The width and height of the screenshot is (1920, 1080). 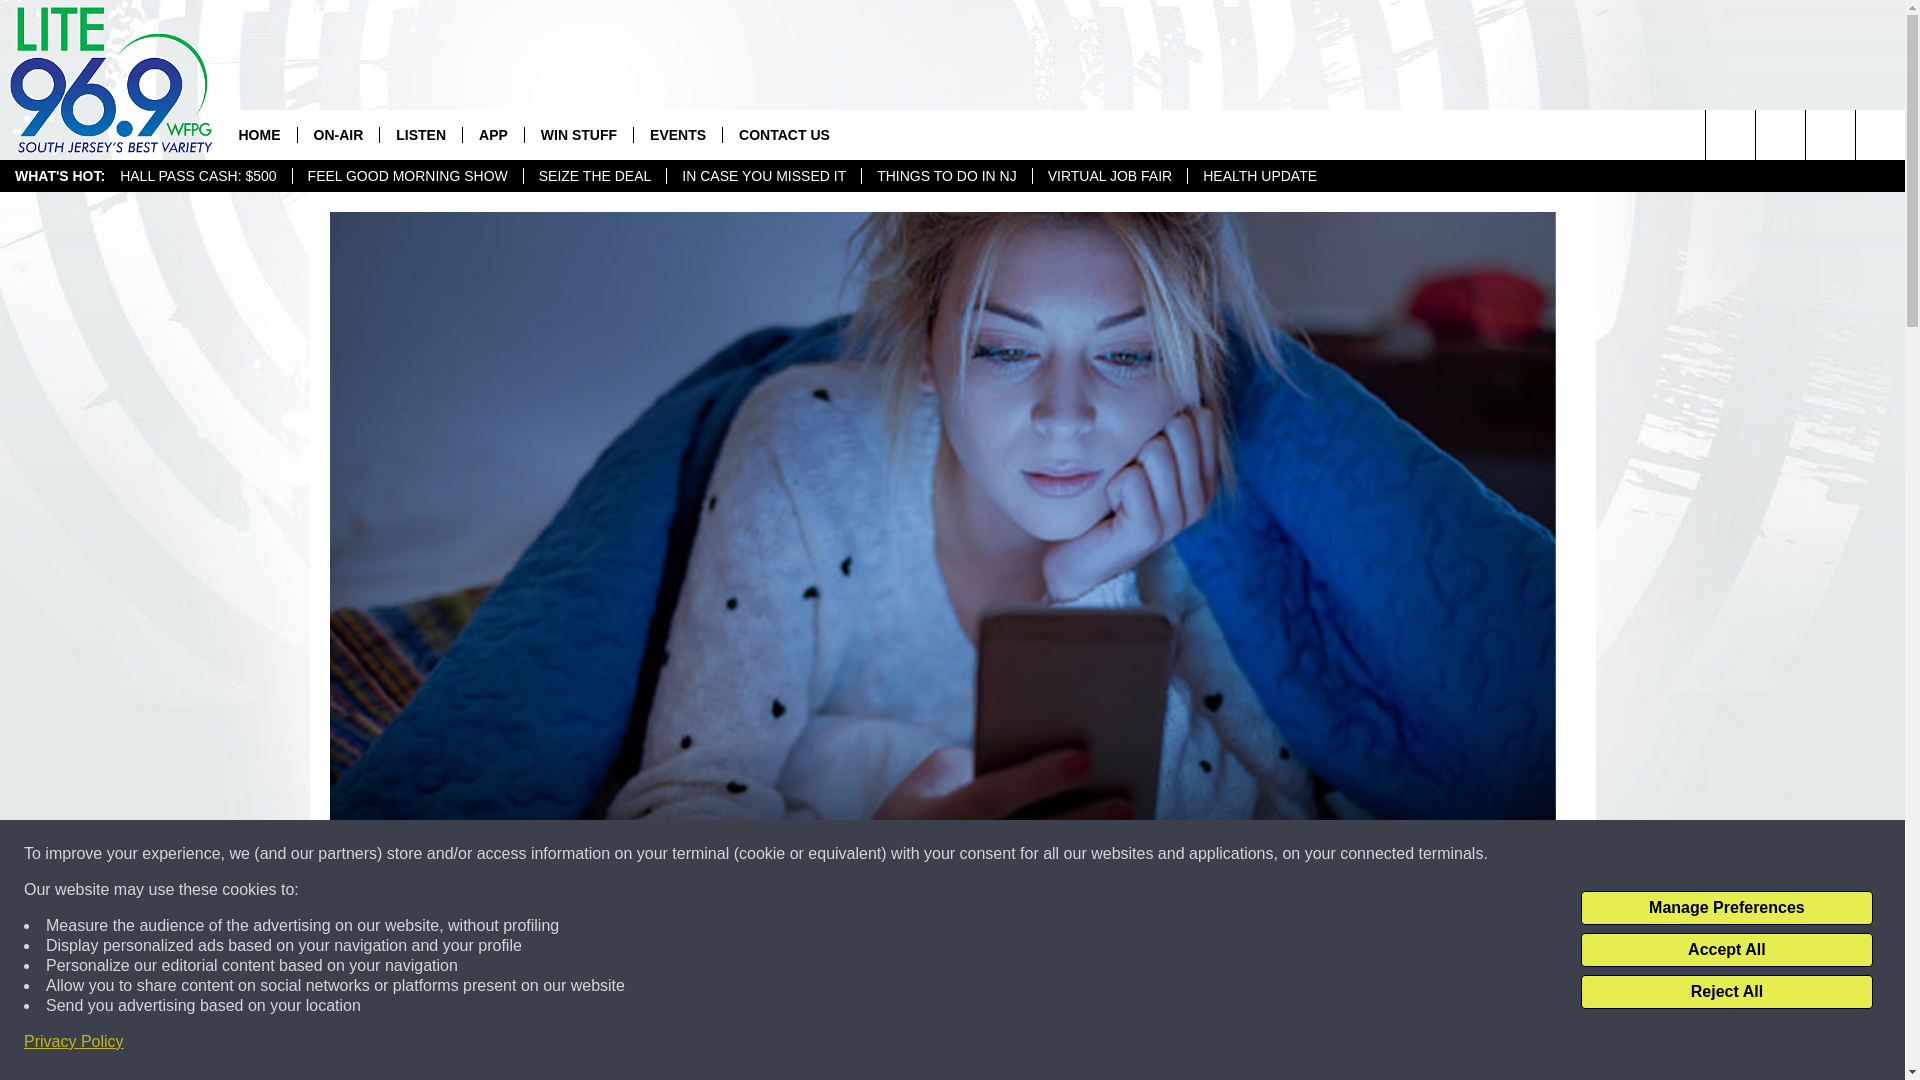 What do you see at coordinates (763, 176) in the screenshot?
I see `IN CASE YOU MISSED IT` at bounding box center [763, 176].